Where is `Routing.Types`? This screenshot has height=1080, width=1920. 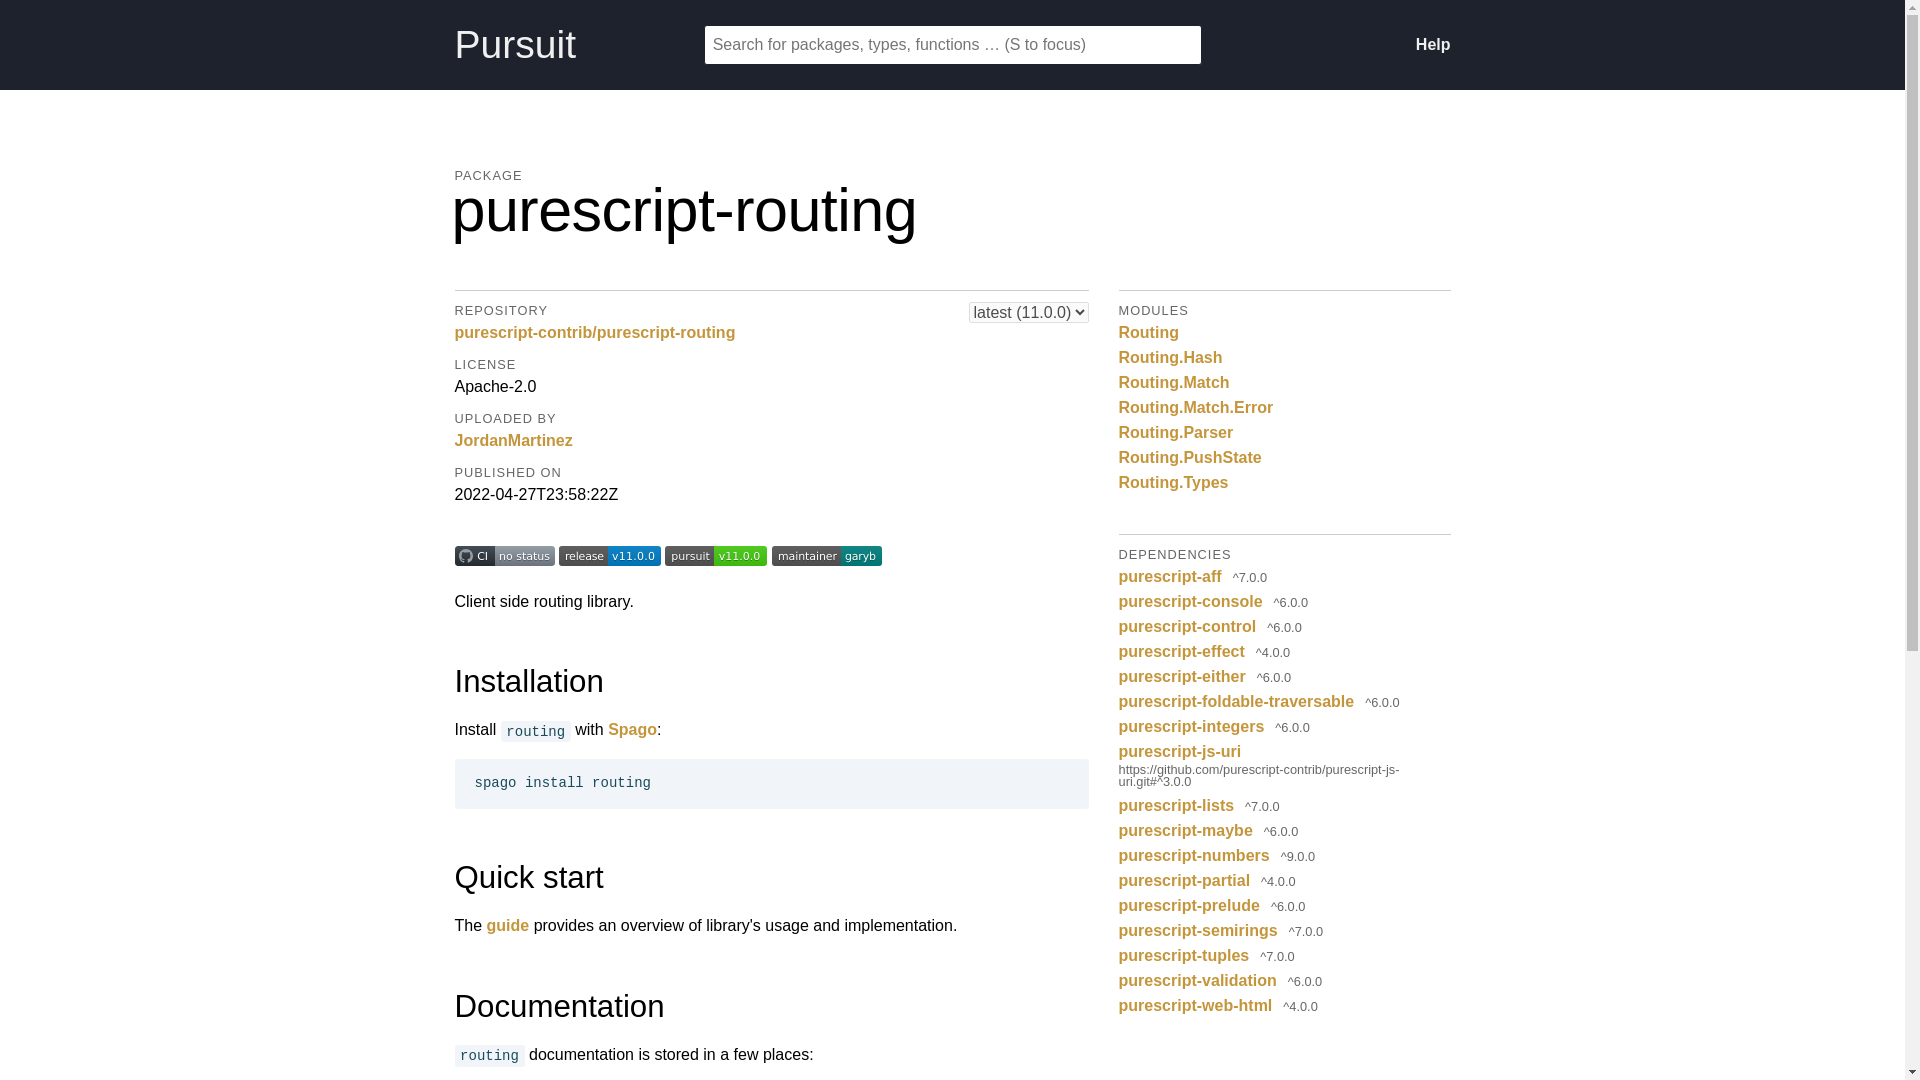
Routing.Types is located at coordinates (1174, 482).